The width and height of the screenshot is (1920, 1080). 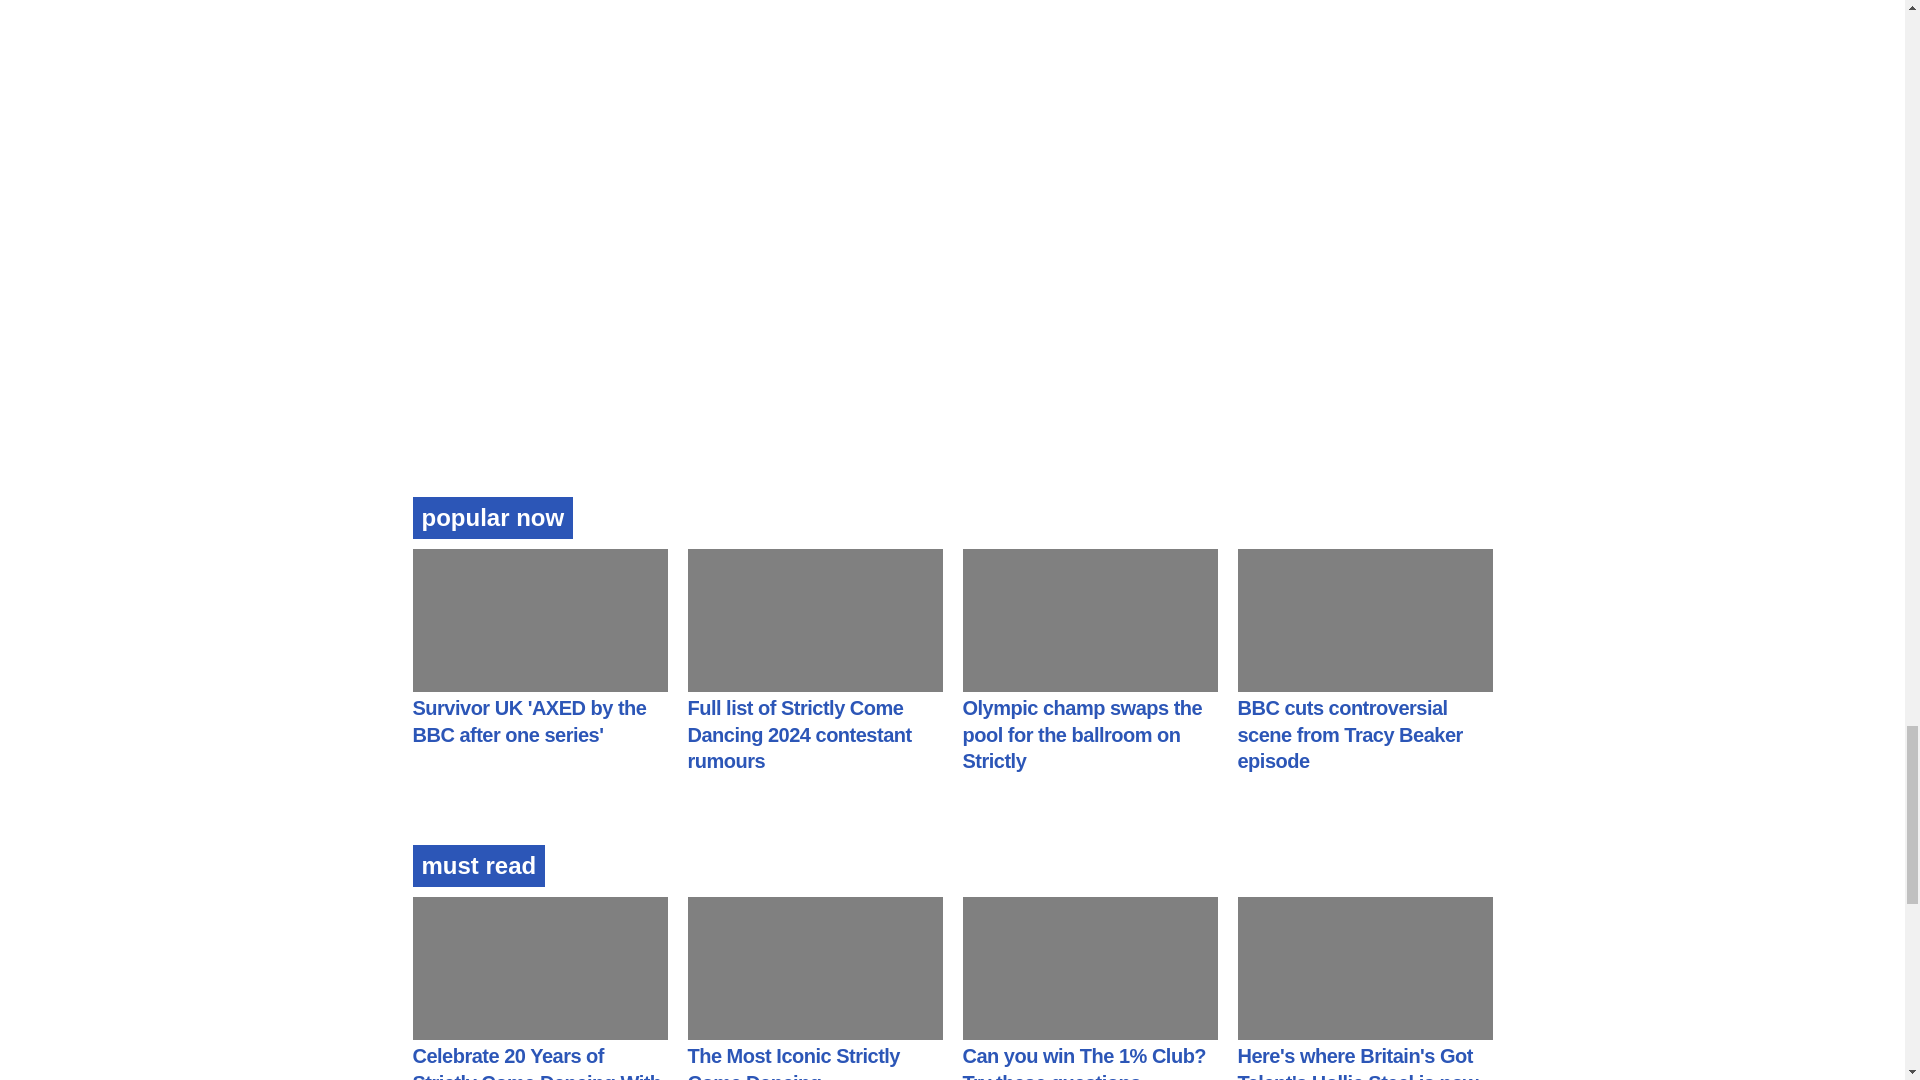 I want to click on Survivor UK 'AXED by the BBC after one series', so click(x=528, y=721).